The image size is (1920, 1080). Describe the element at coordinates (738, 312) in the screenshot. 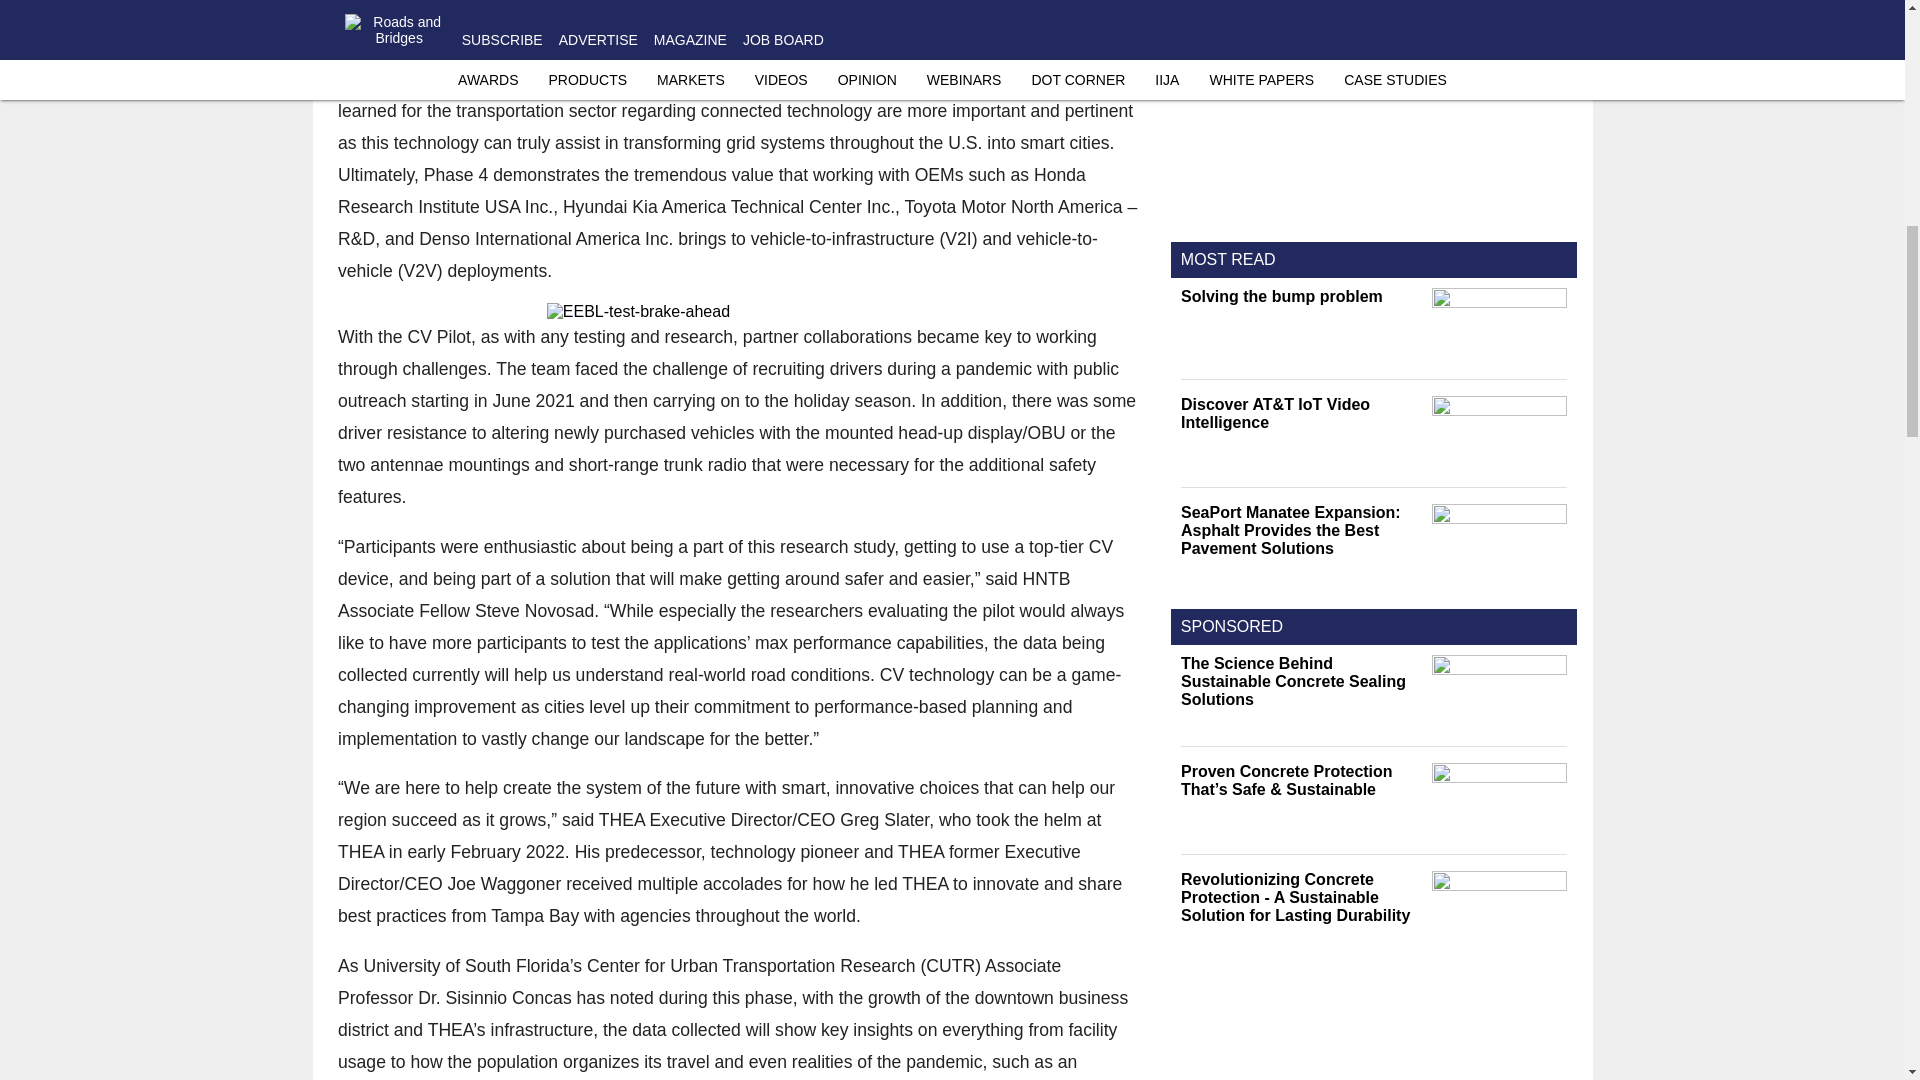

I see `EEBL-test-brake-ahead` at that location.